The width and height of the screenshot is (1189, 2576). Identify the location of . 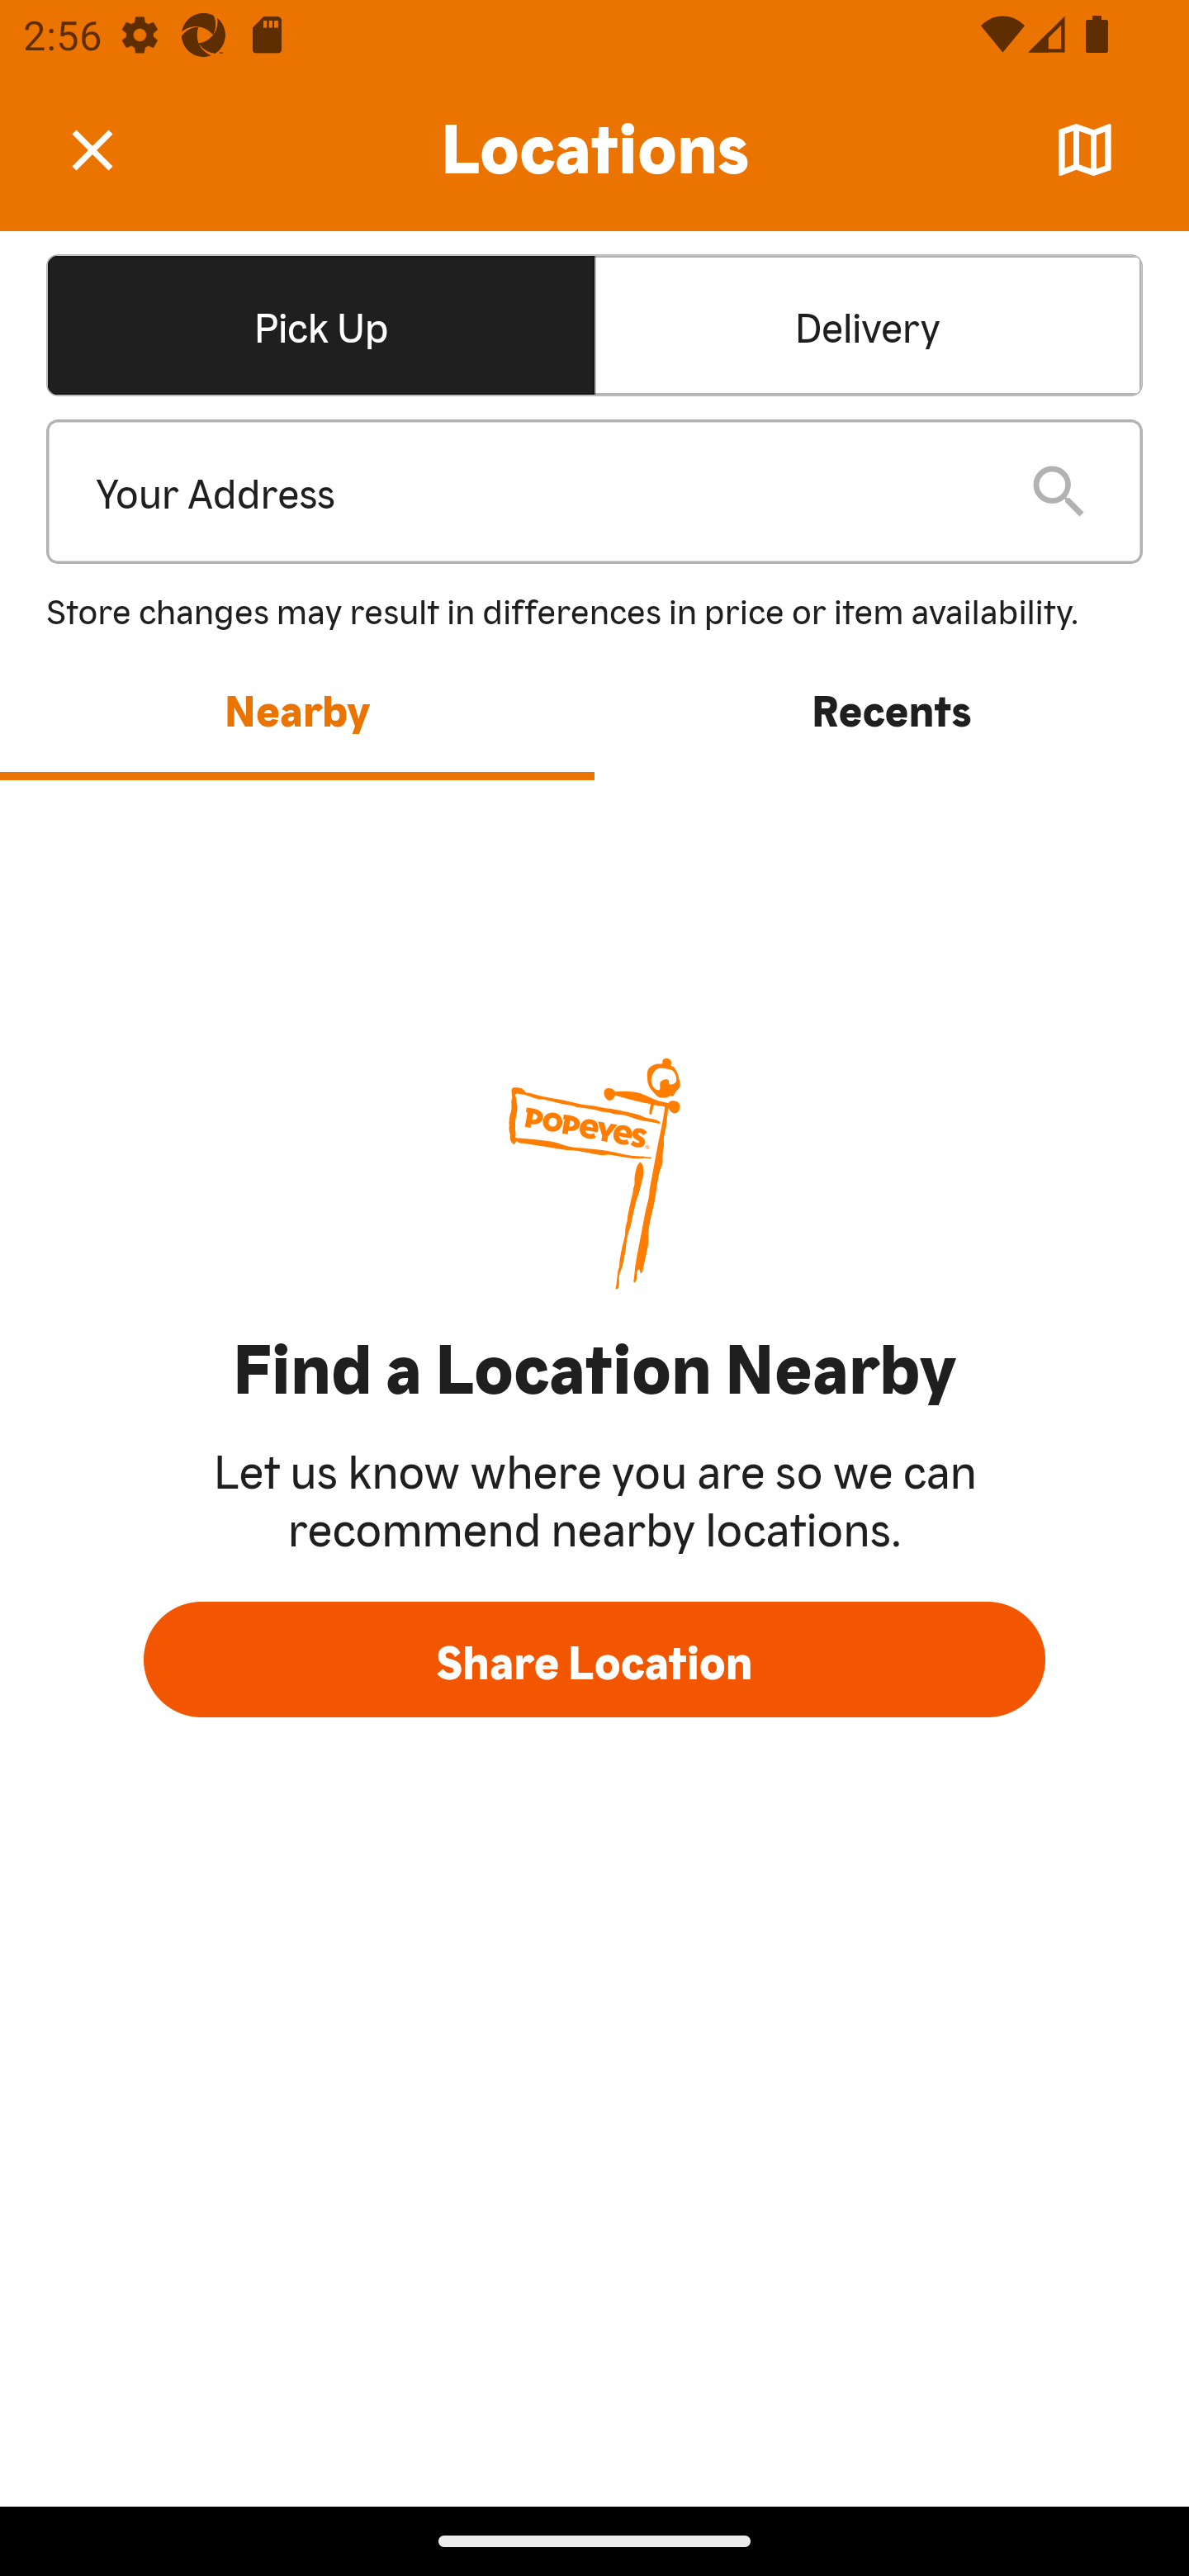
(116, 149).